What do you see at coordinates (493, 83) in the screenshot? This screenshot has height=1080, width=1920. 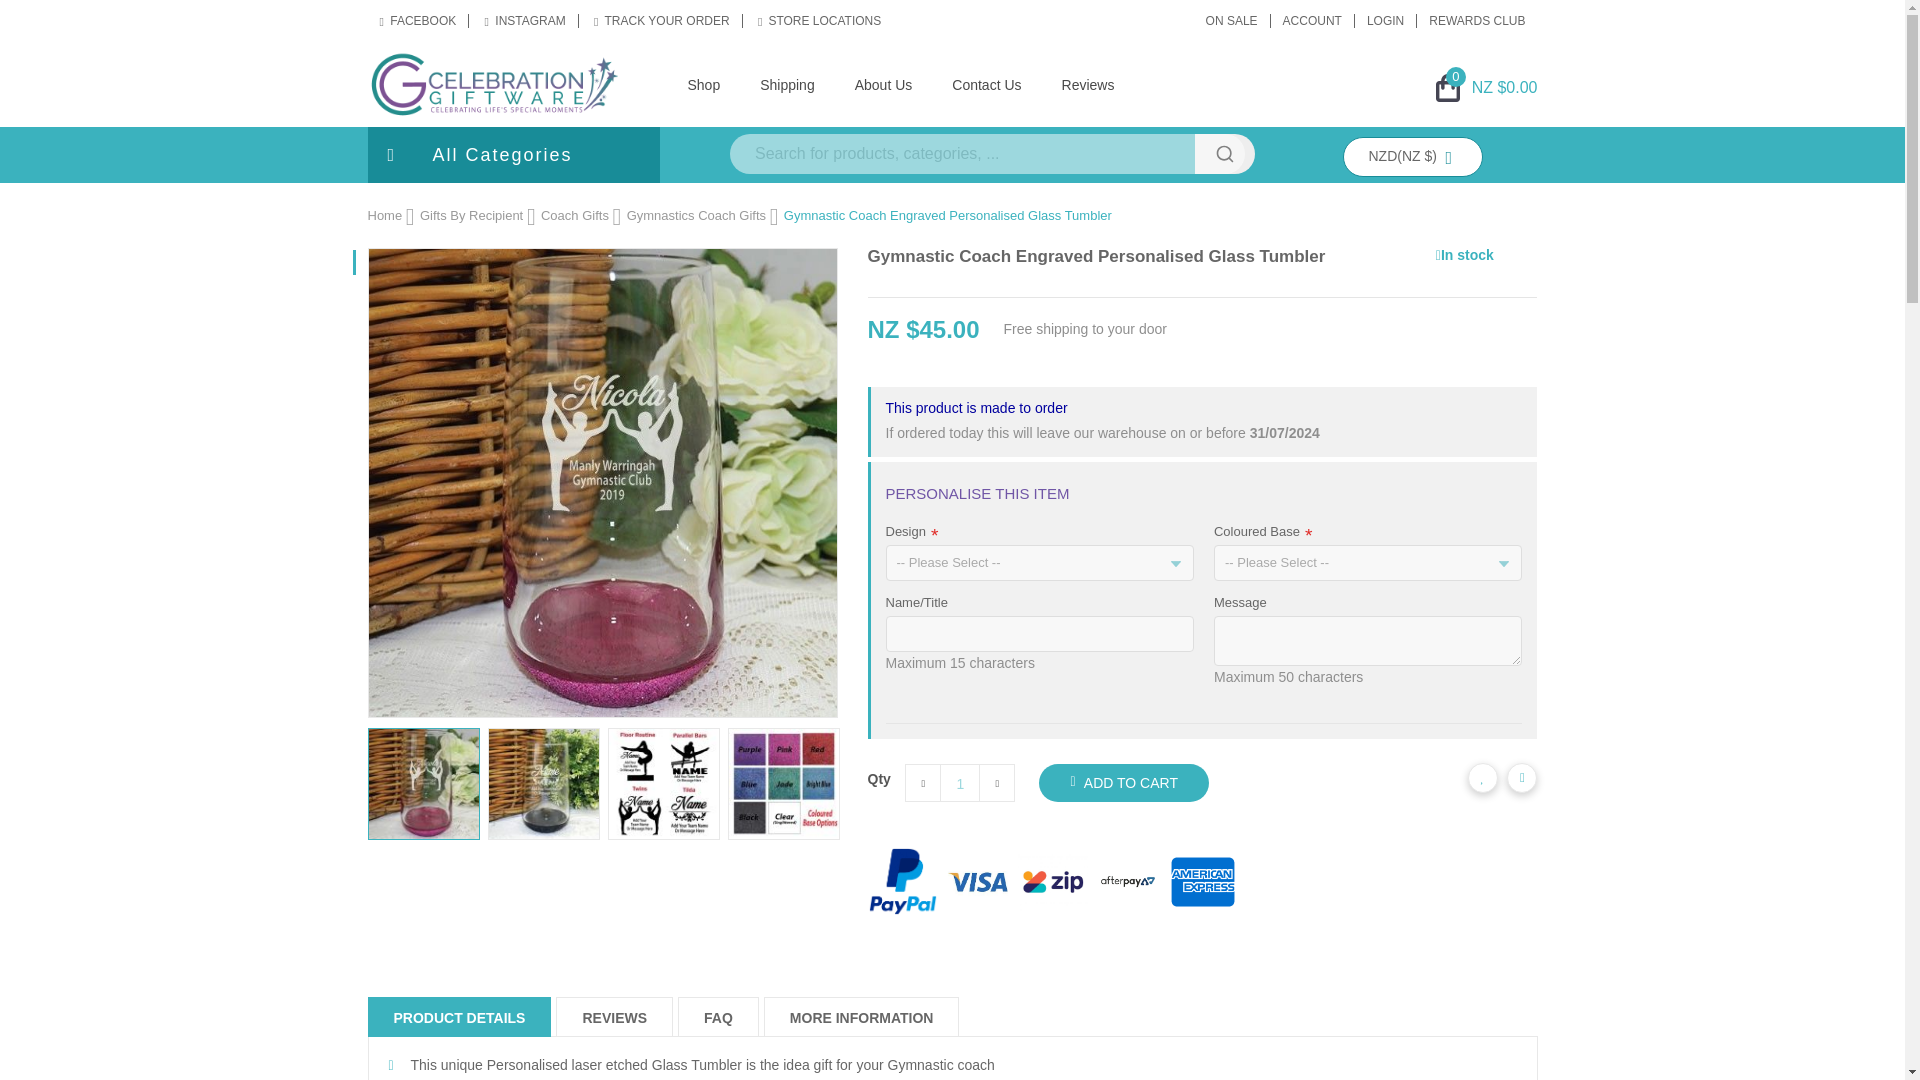 I see `Celebration Giftware` at bounding box center [493, 83].